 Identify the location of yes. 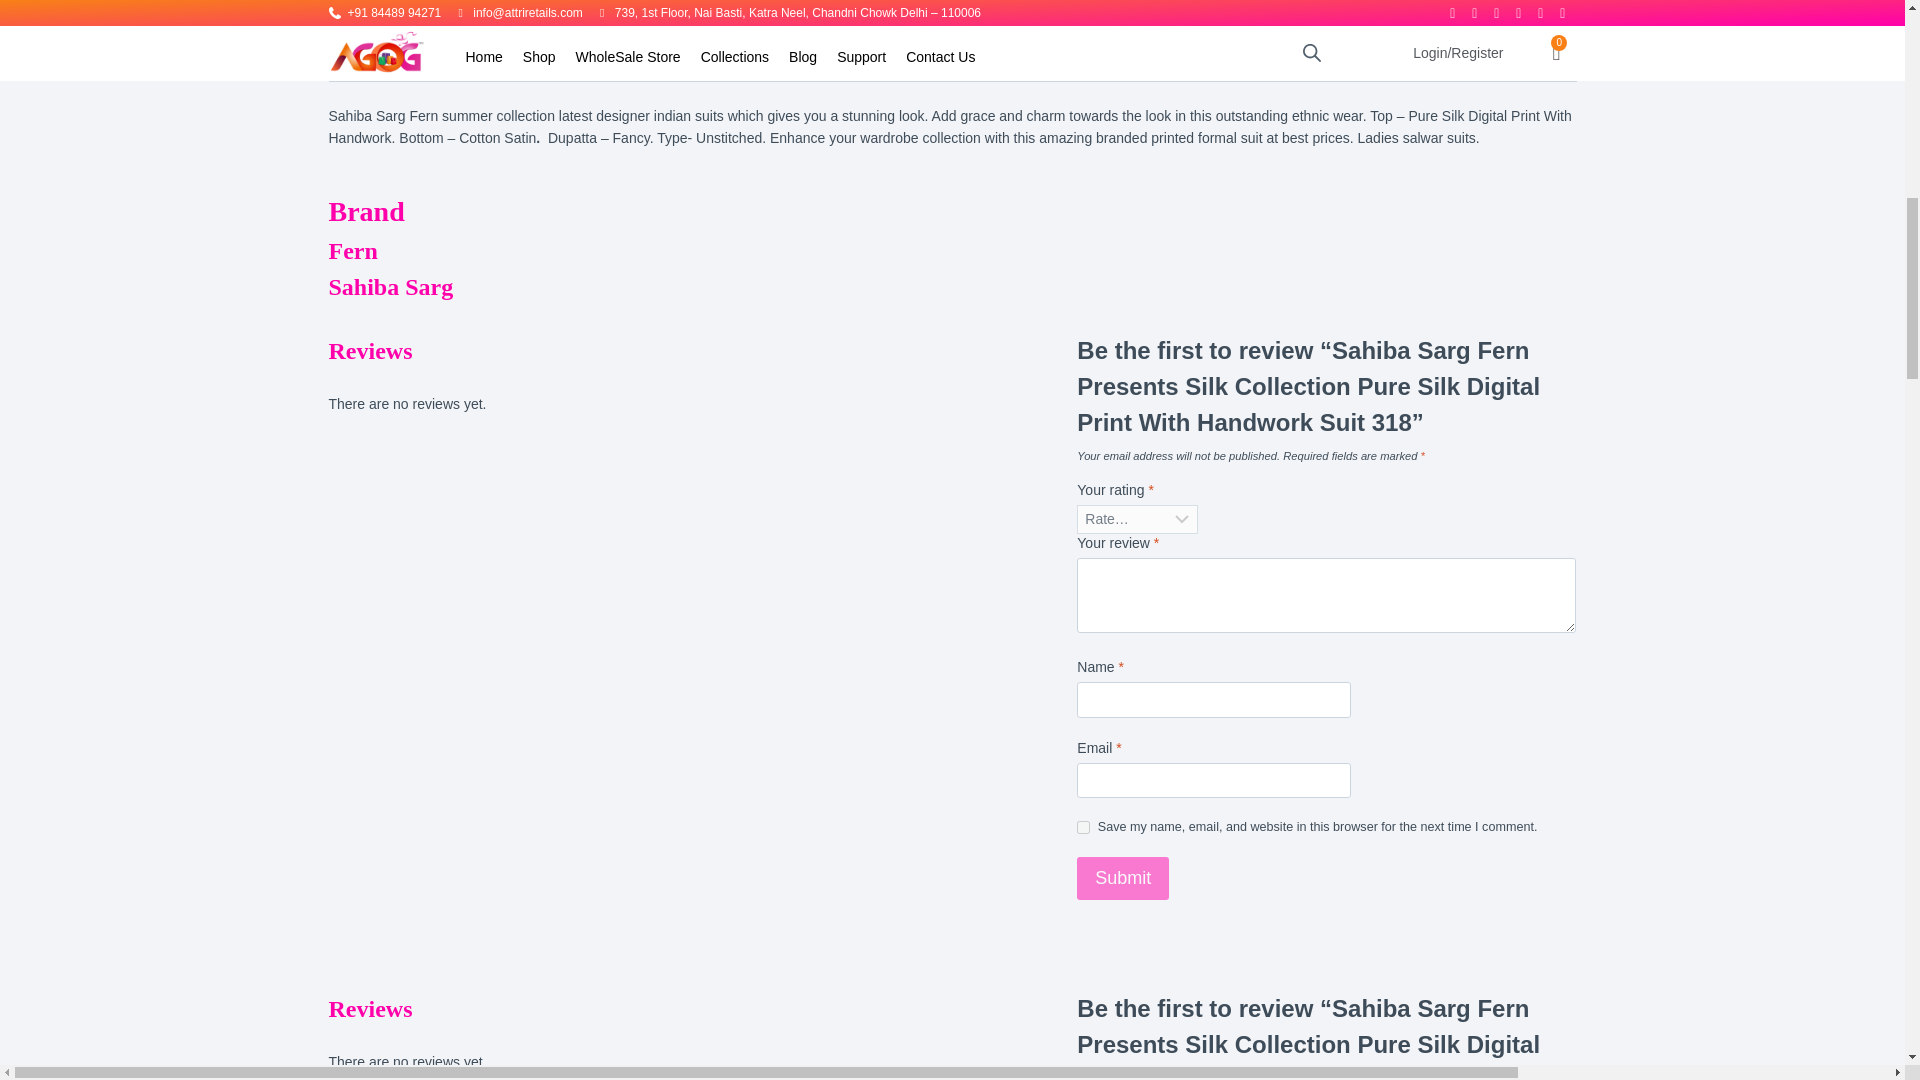
(1084, 826).